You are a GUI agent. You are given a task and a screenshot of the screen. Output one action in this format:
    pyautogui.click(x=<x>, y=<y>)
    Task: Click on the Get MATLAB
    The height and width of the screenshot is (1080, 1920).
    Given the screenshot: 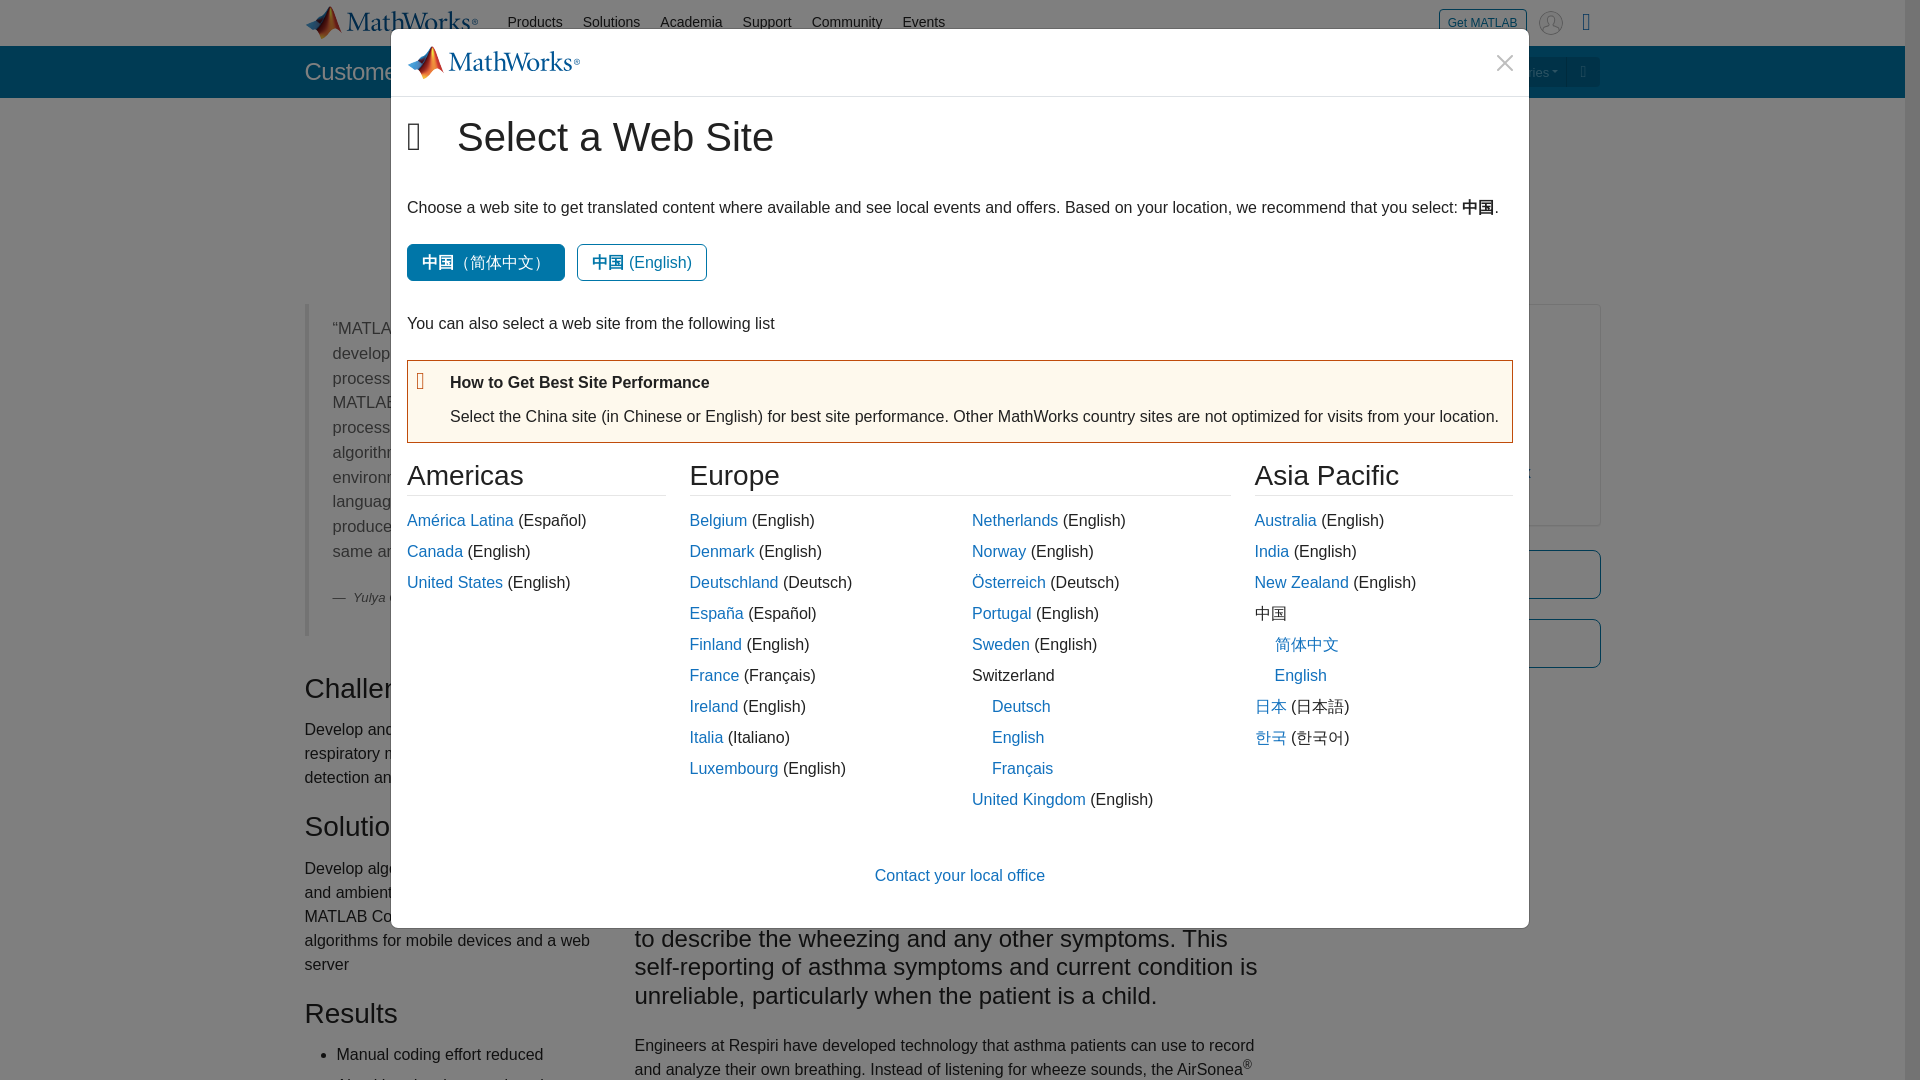 What is the action you would take?
    pyautogui.click(x=1482, y=22)
    